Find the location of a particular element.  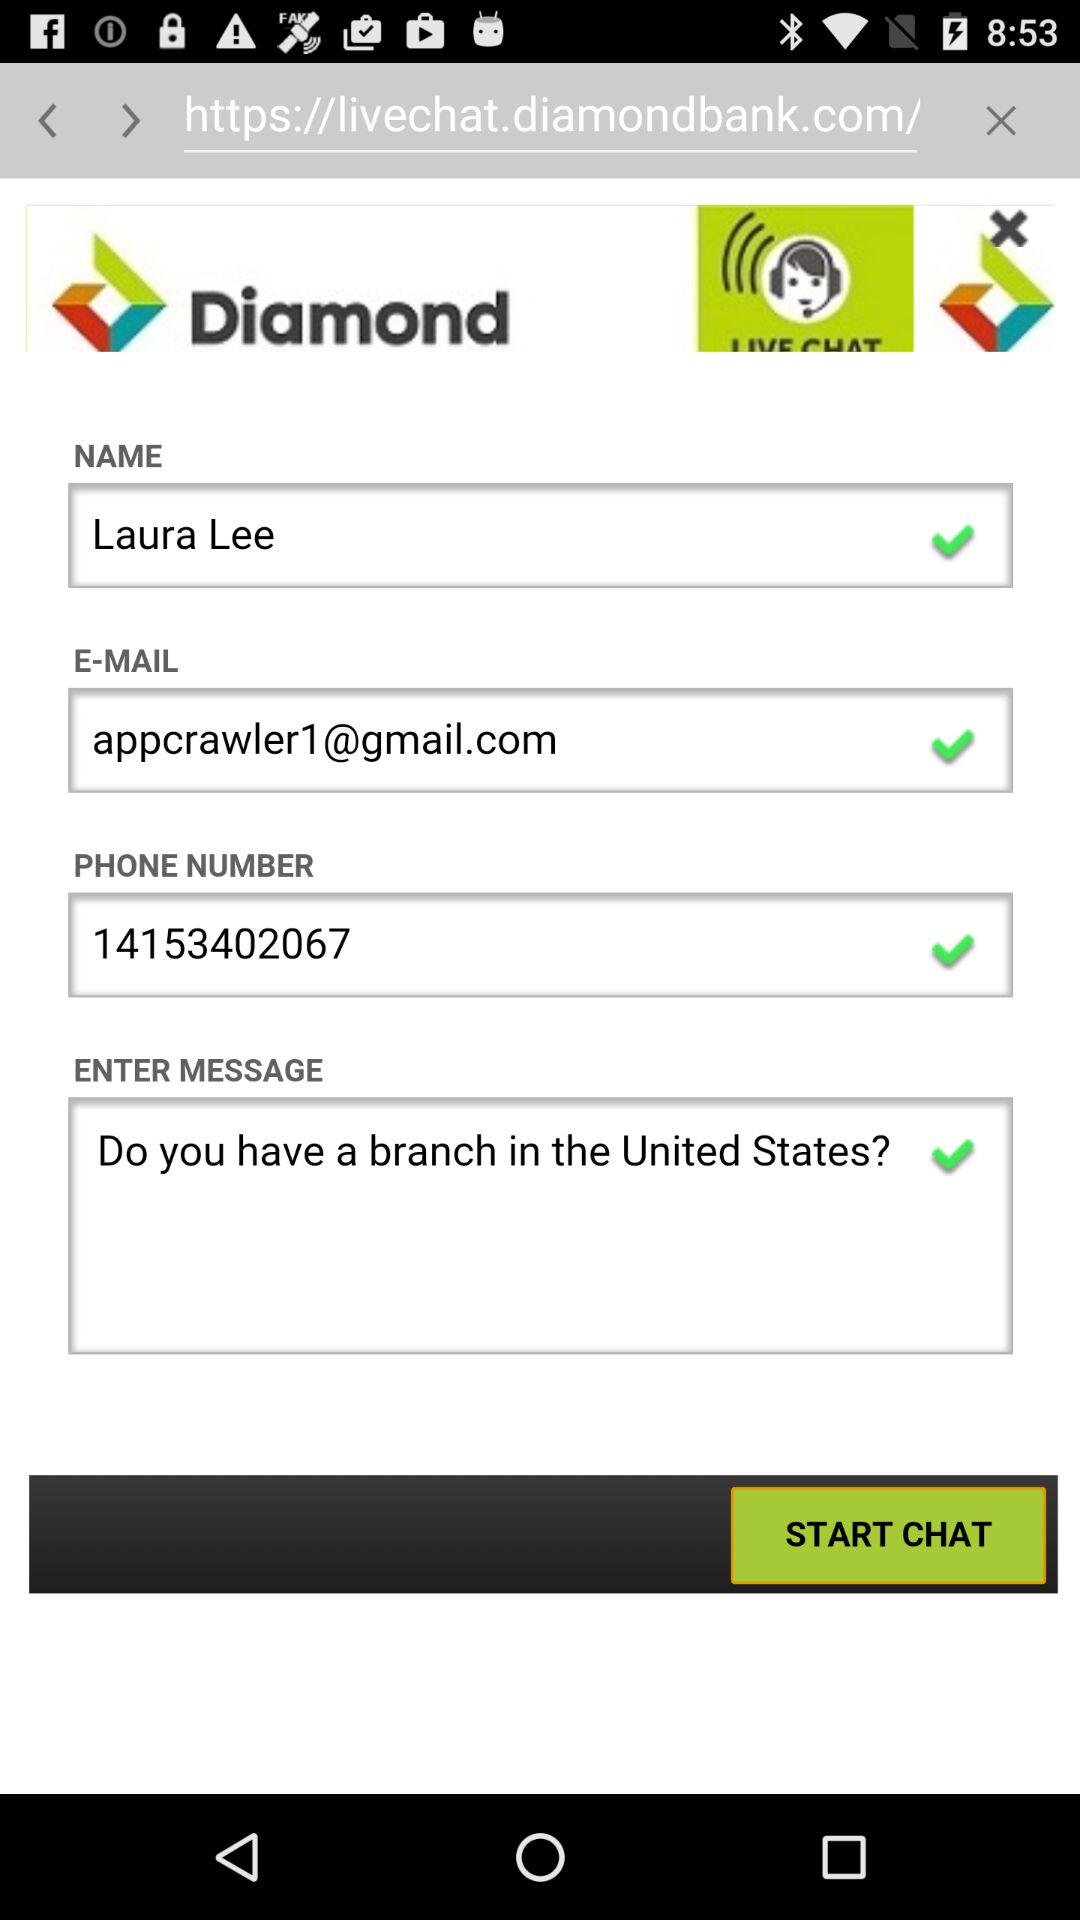

user registration form is located at coordinates (540, 986).